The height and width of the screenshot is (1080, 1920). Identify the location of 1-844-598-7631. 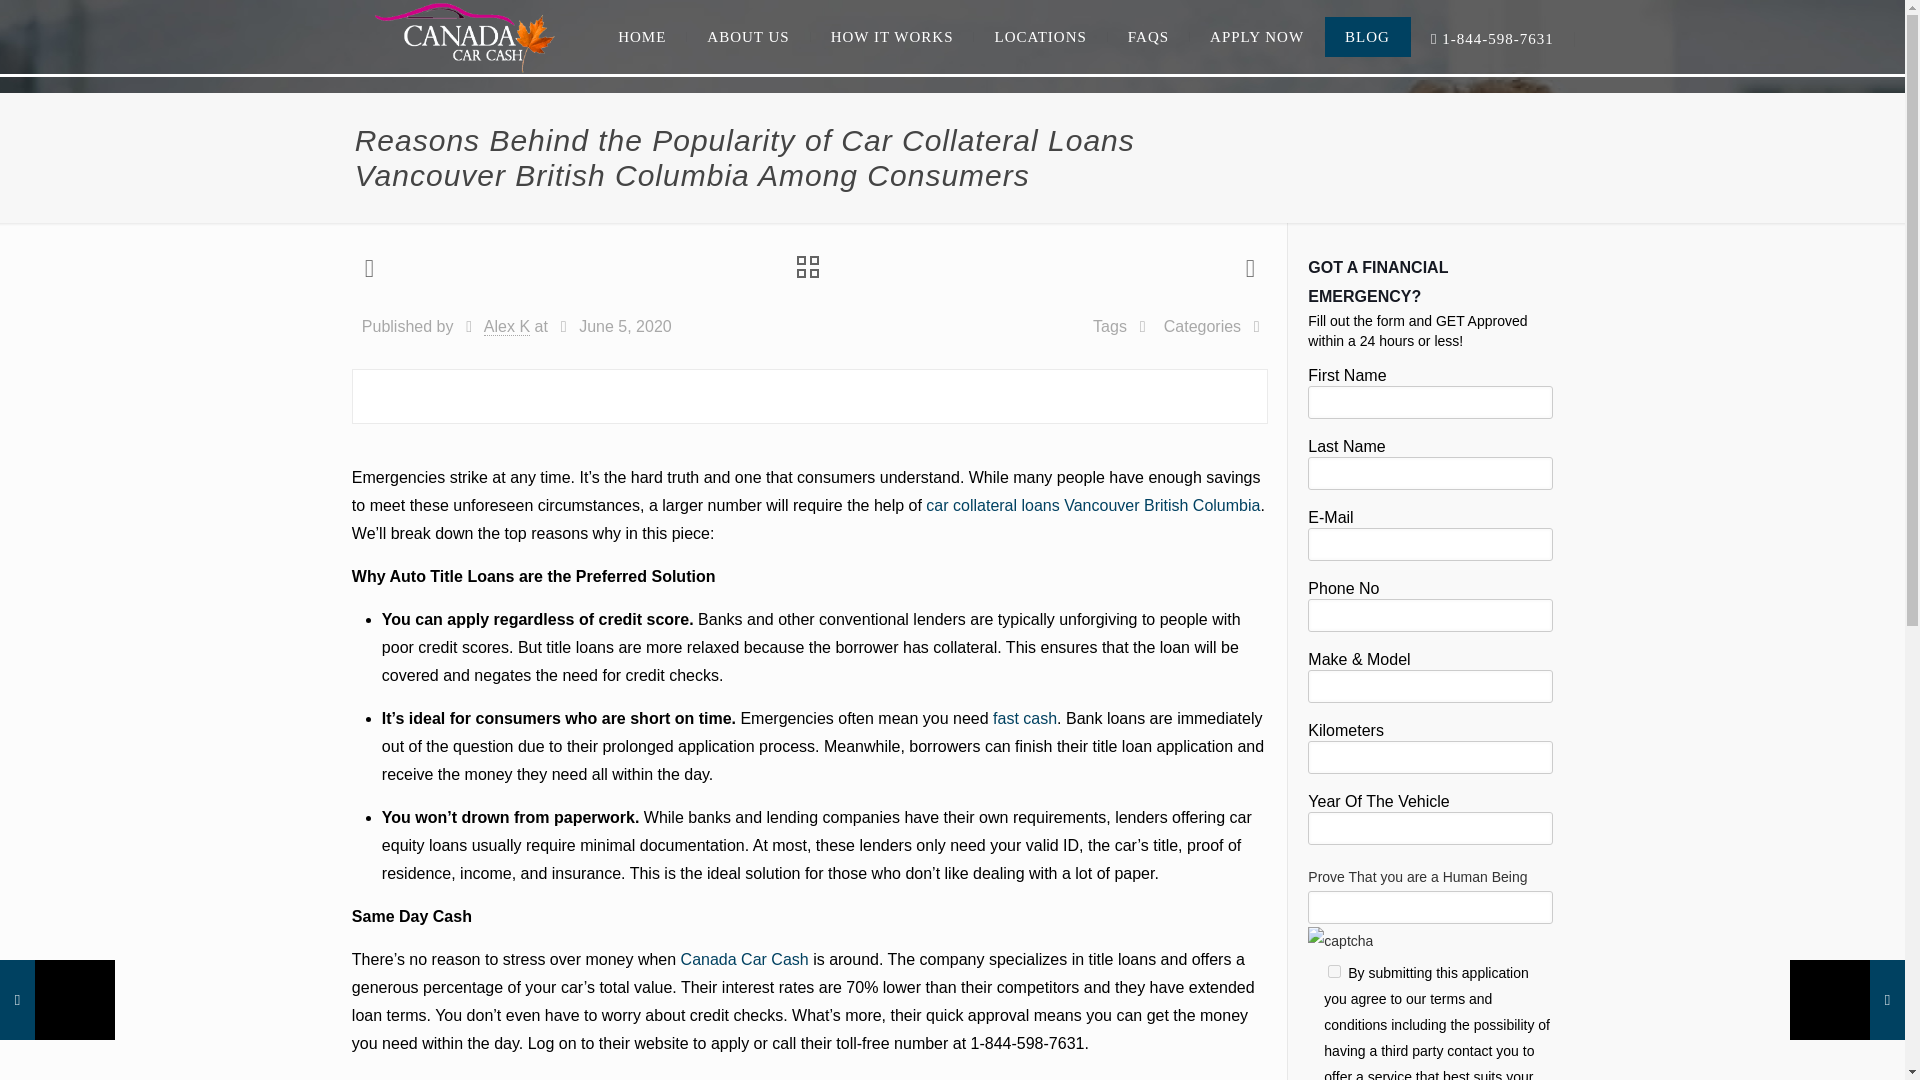
(1492, 39).